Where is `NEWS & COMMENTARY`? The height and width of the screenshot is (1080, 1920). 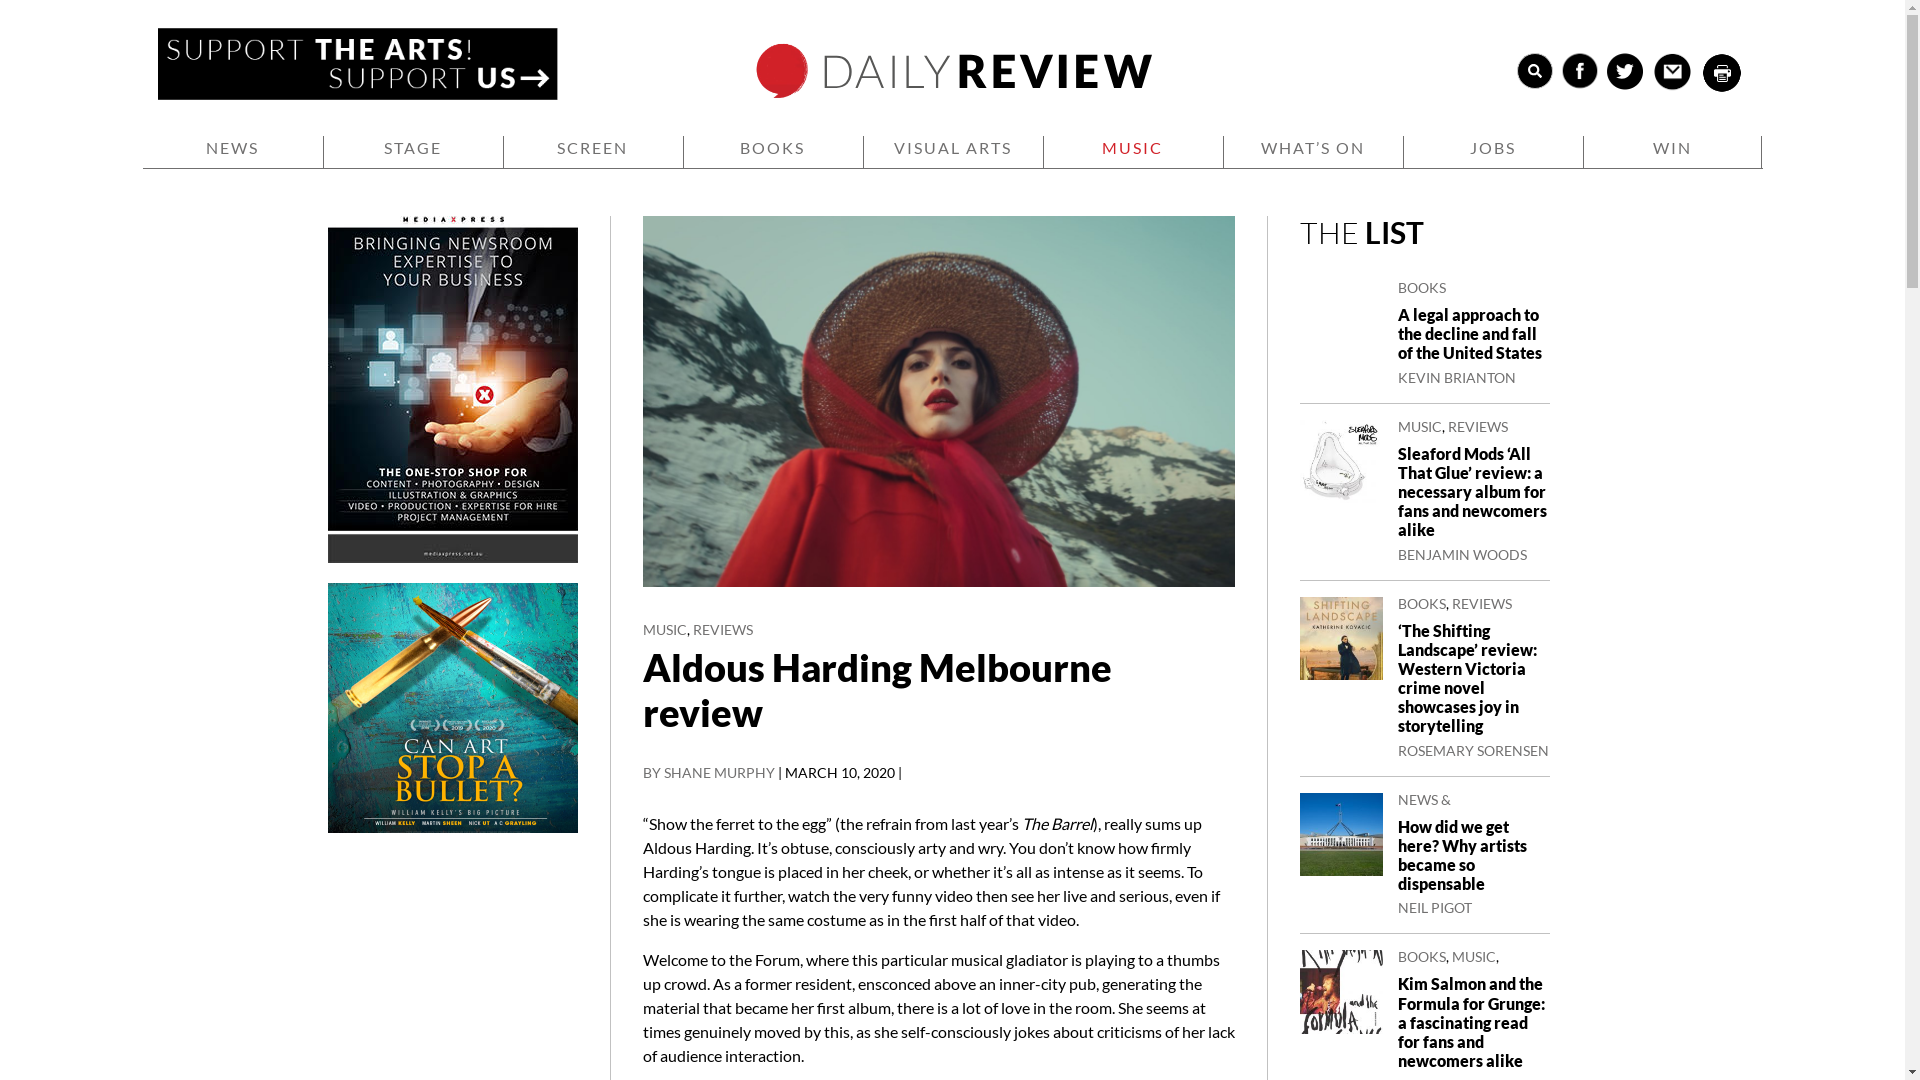
NEWS & COMMENTARY is located at coordinates (1448, 806).